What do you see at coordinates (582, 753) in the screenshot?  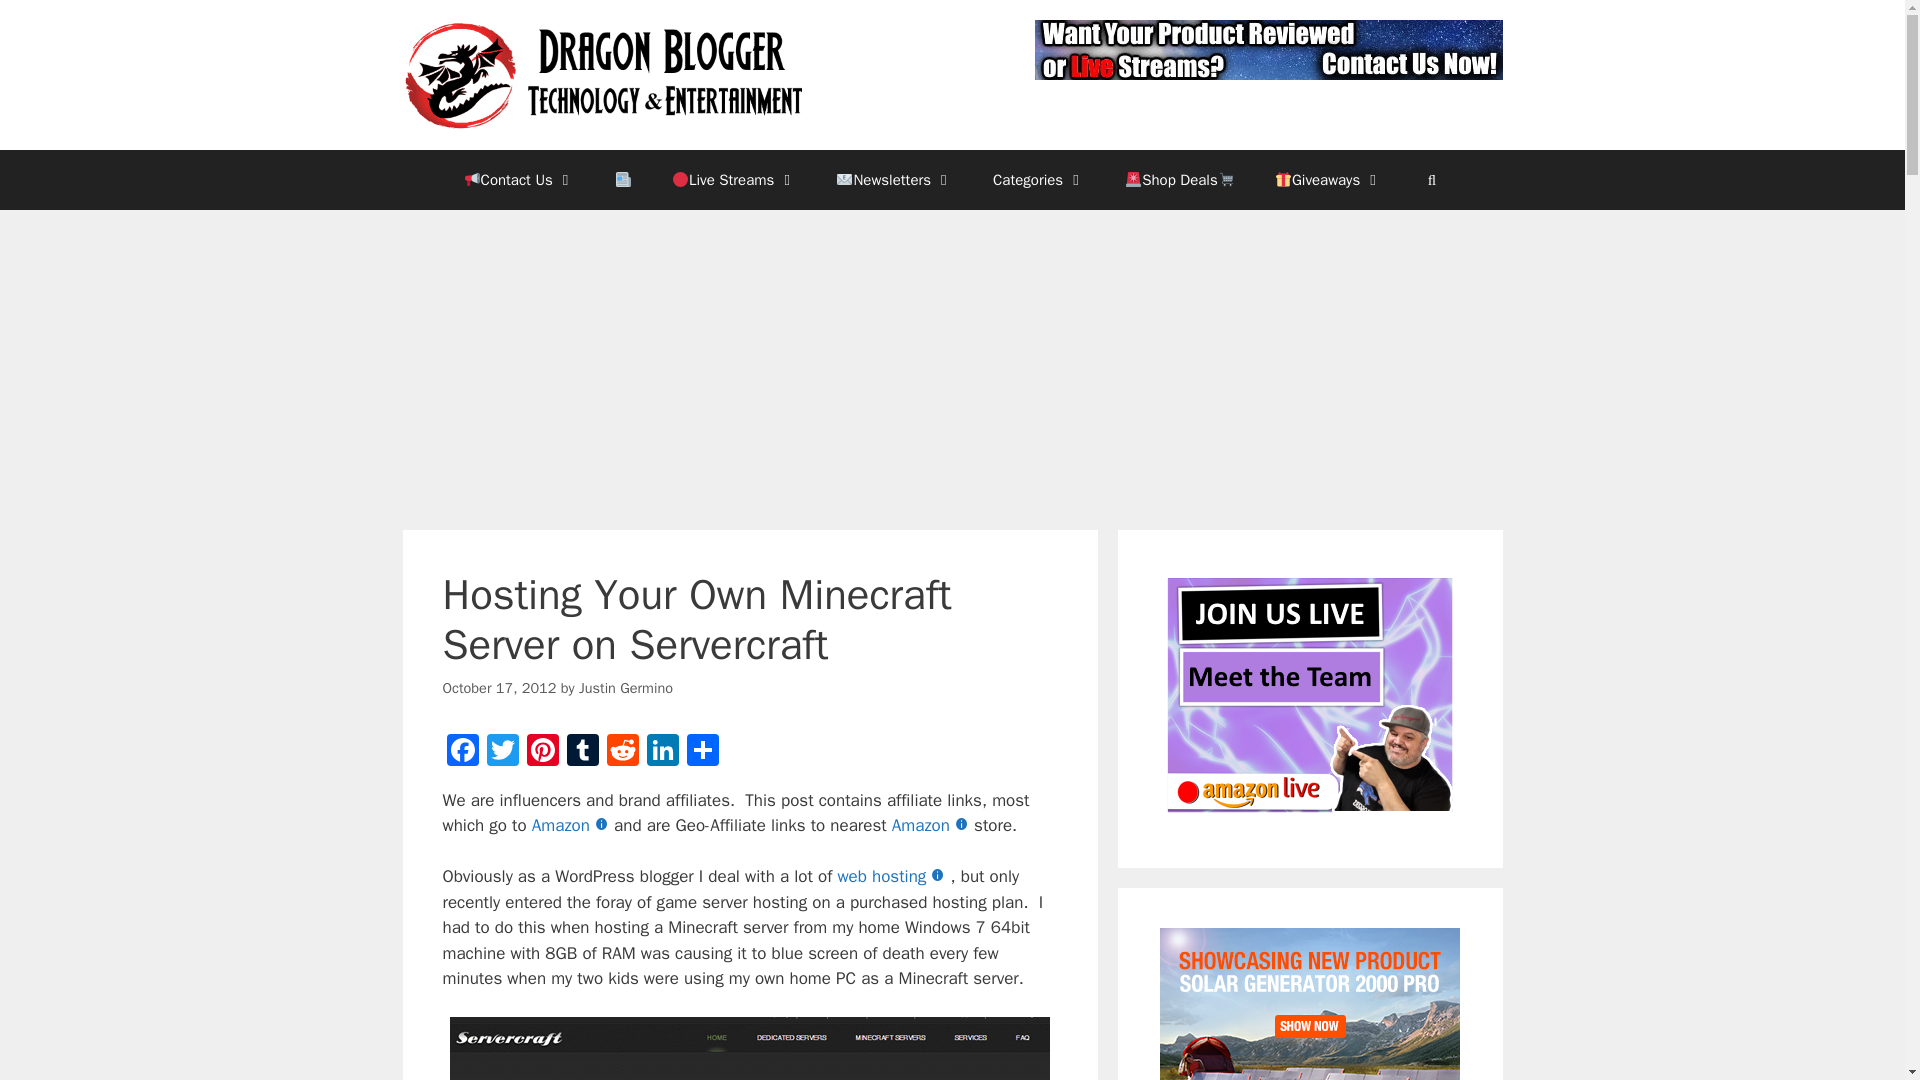 I see `Tumblr` at bounding box center [582, 753].